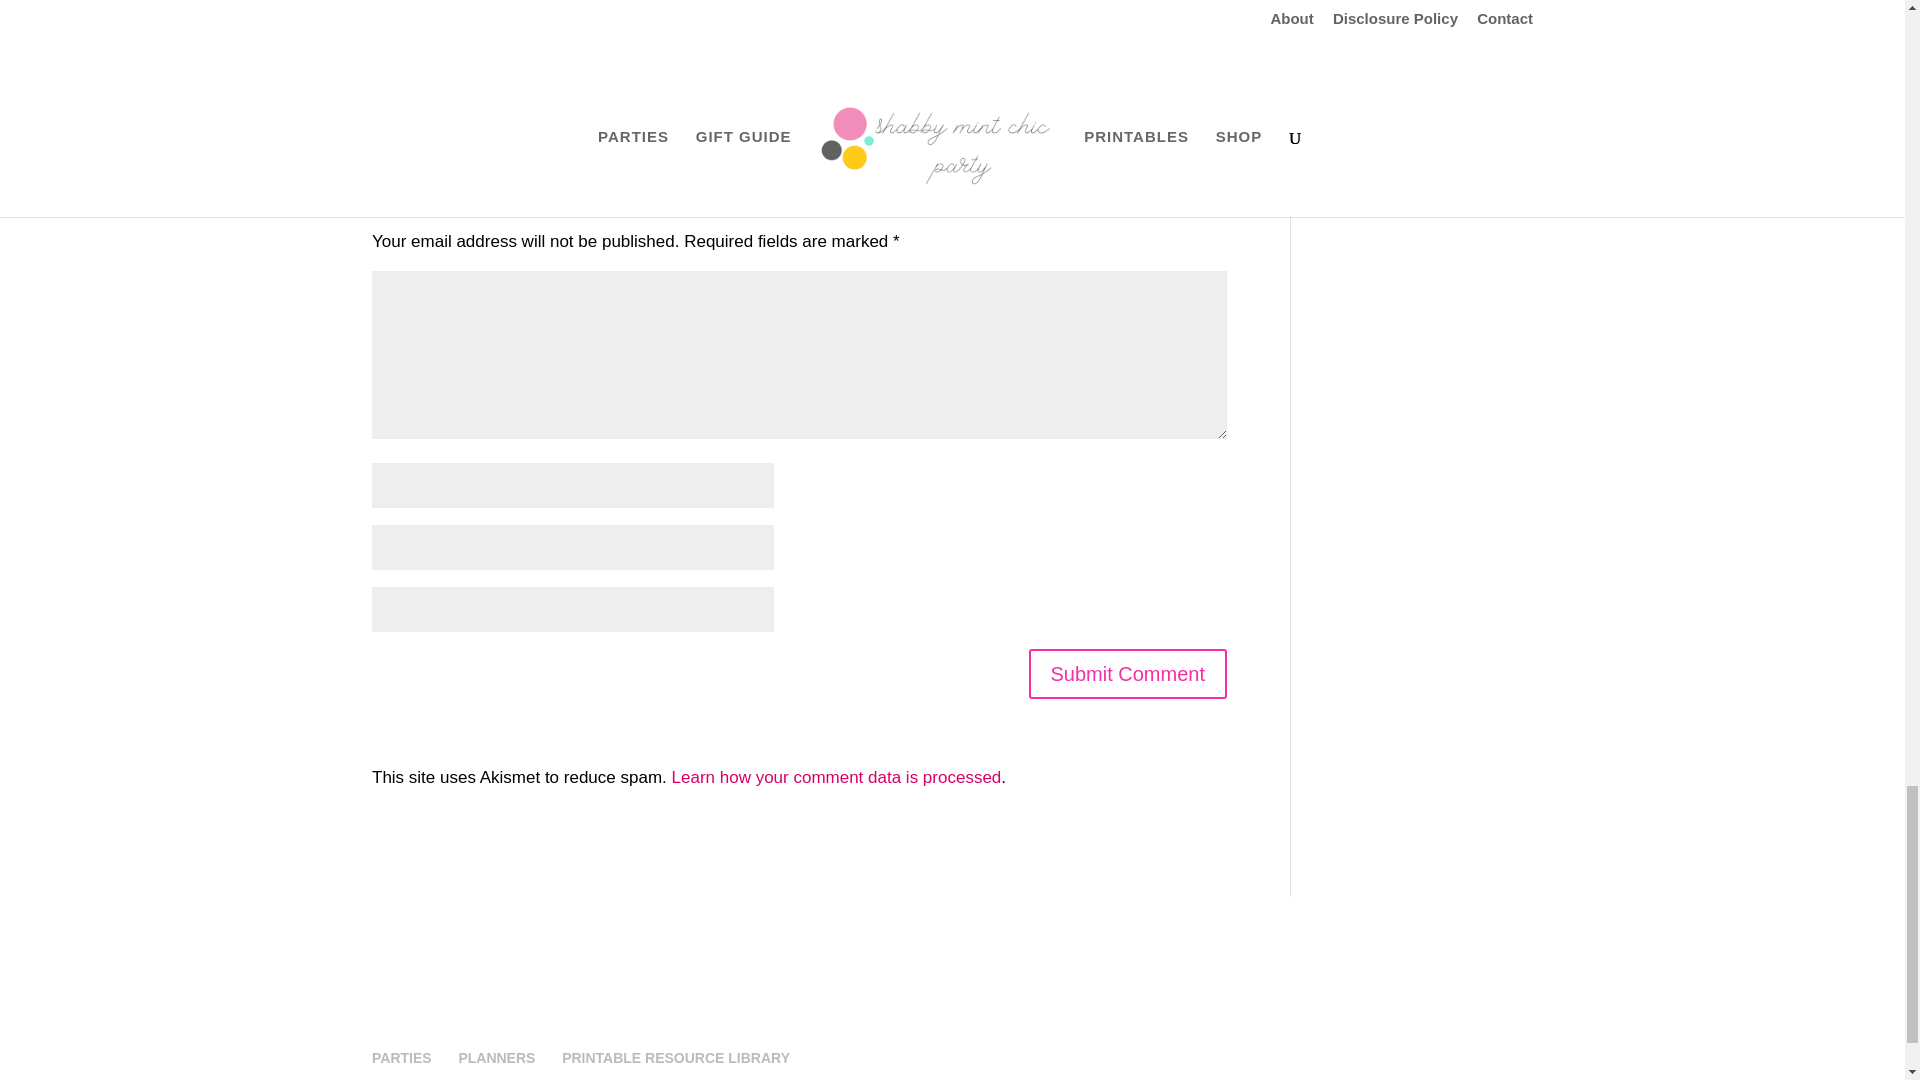 The image size is (1920, 1080). Describe the element at coordinates (762, 58) in the screenshot. I see `Load more posts` at that location.